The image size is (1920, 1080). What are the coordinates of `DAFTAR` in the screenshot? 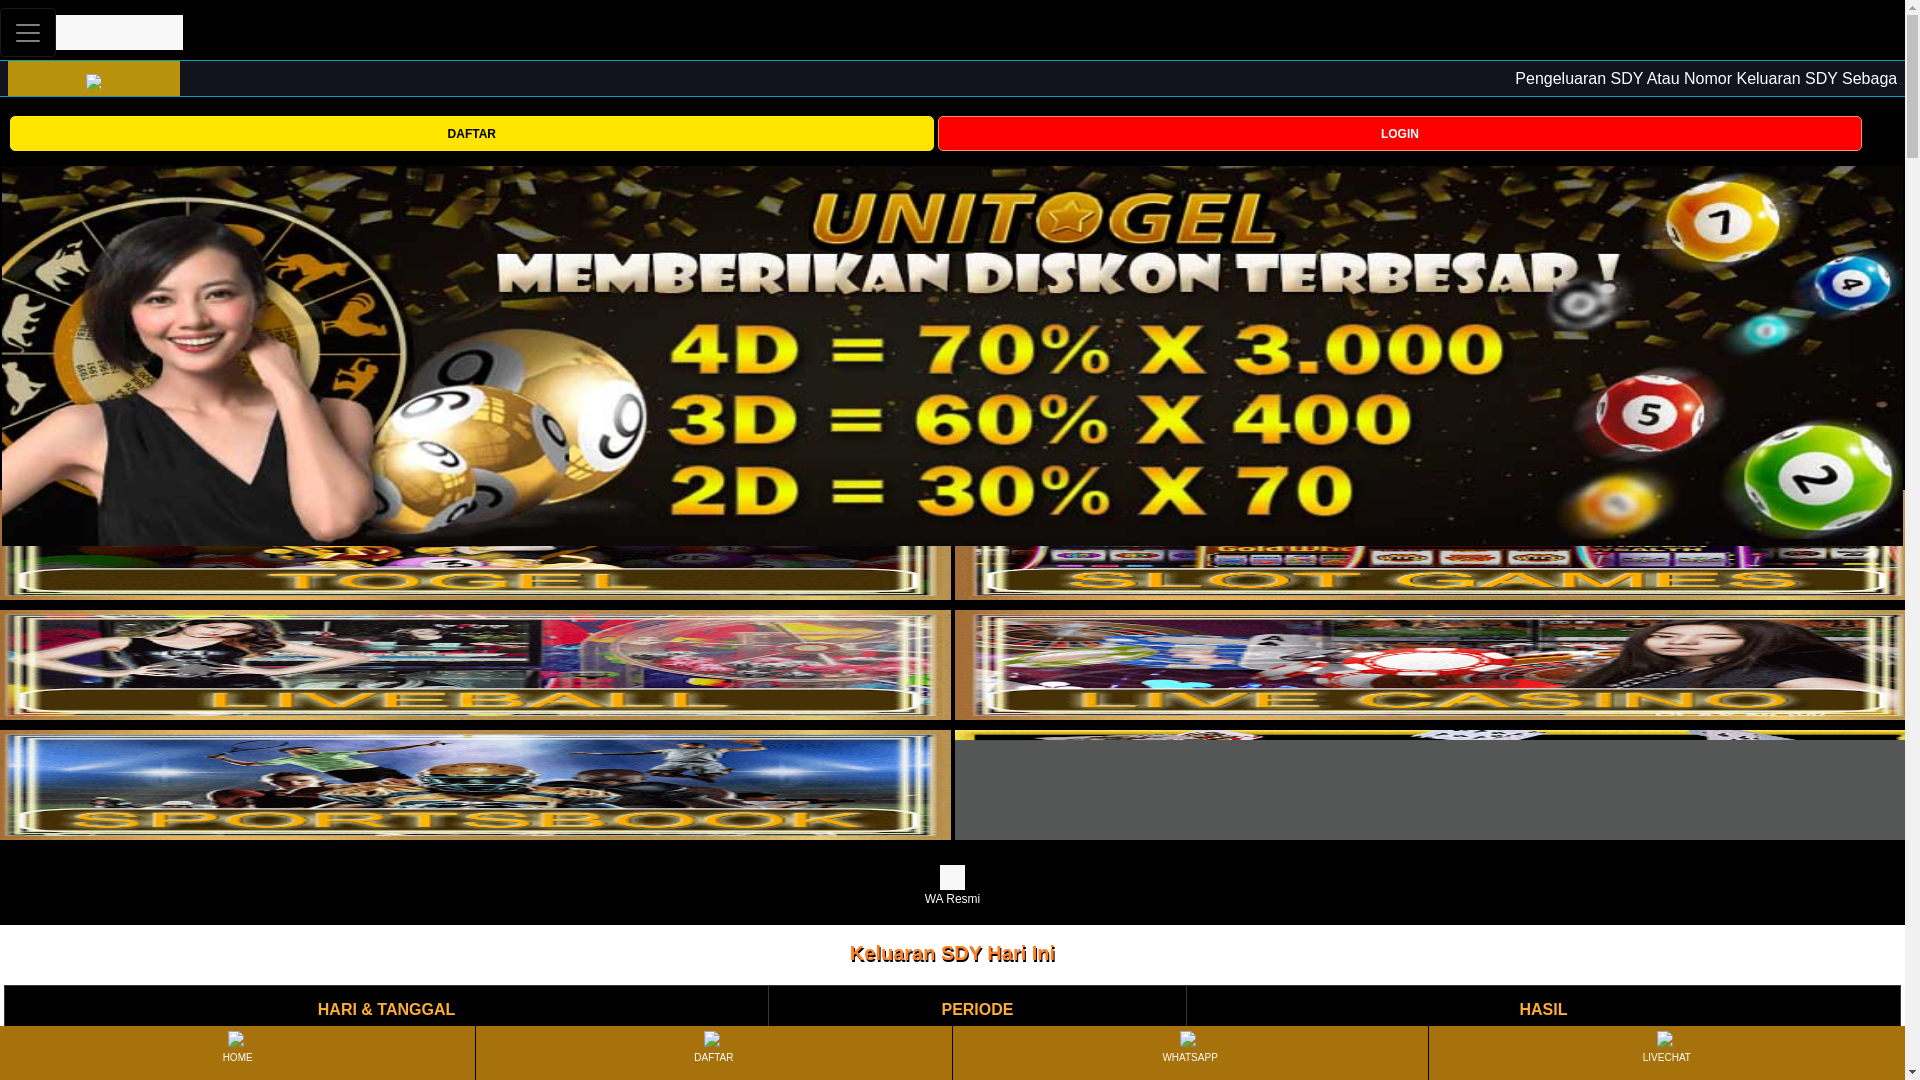 It's located at (471, 132).